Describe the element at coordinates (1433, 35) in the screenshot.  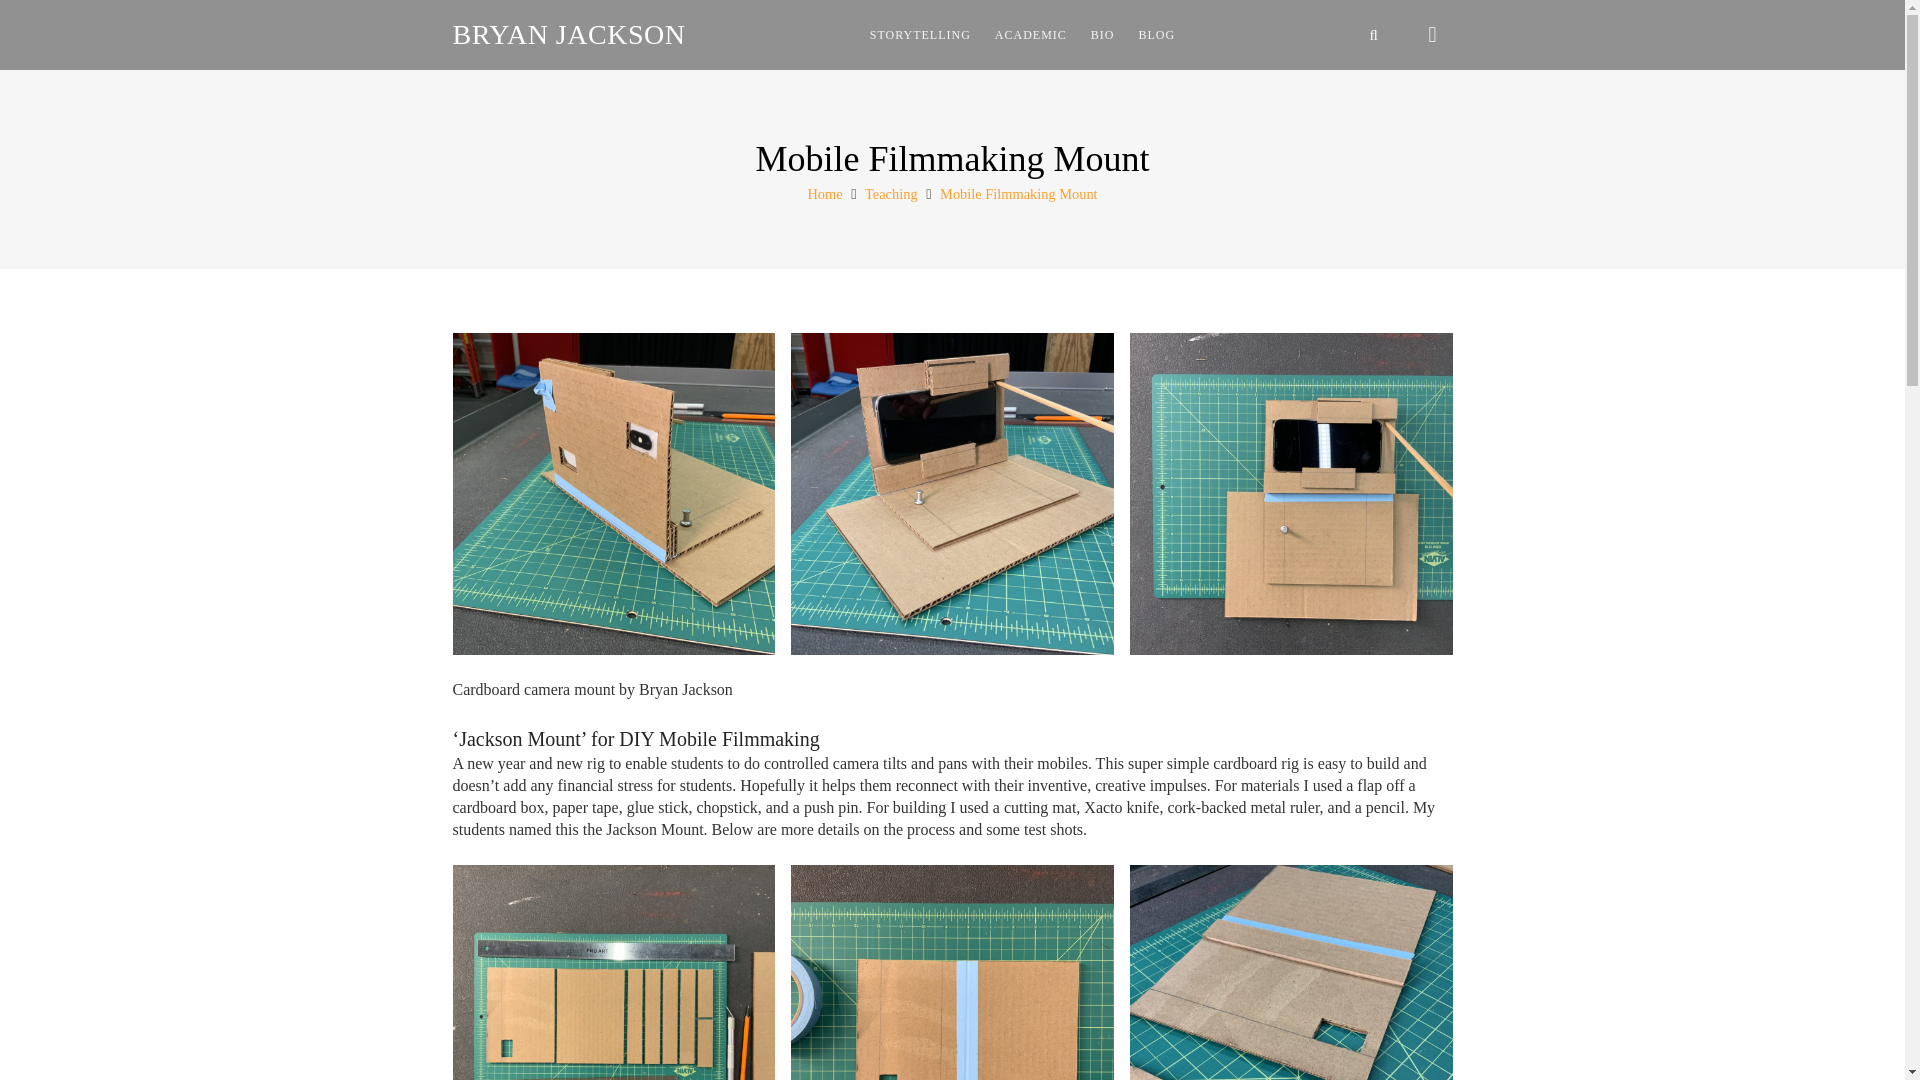
I see `Instagram` at that location.